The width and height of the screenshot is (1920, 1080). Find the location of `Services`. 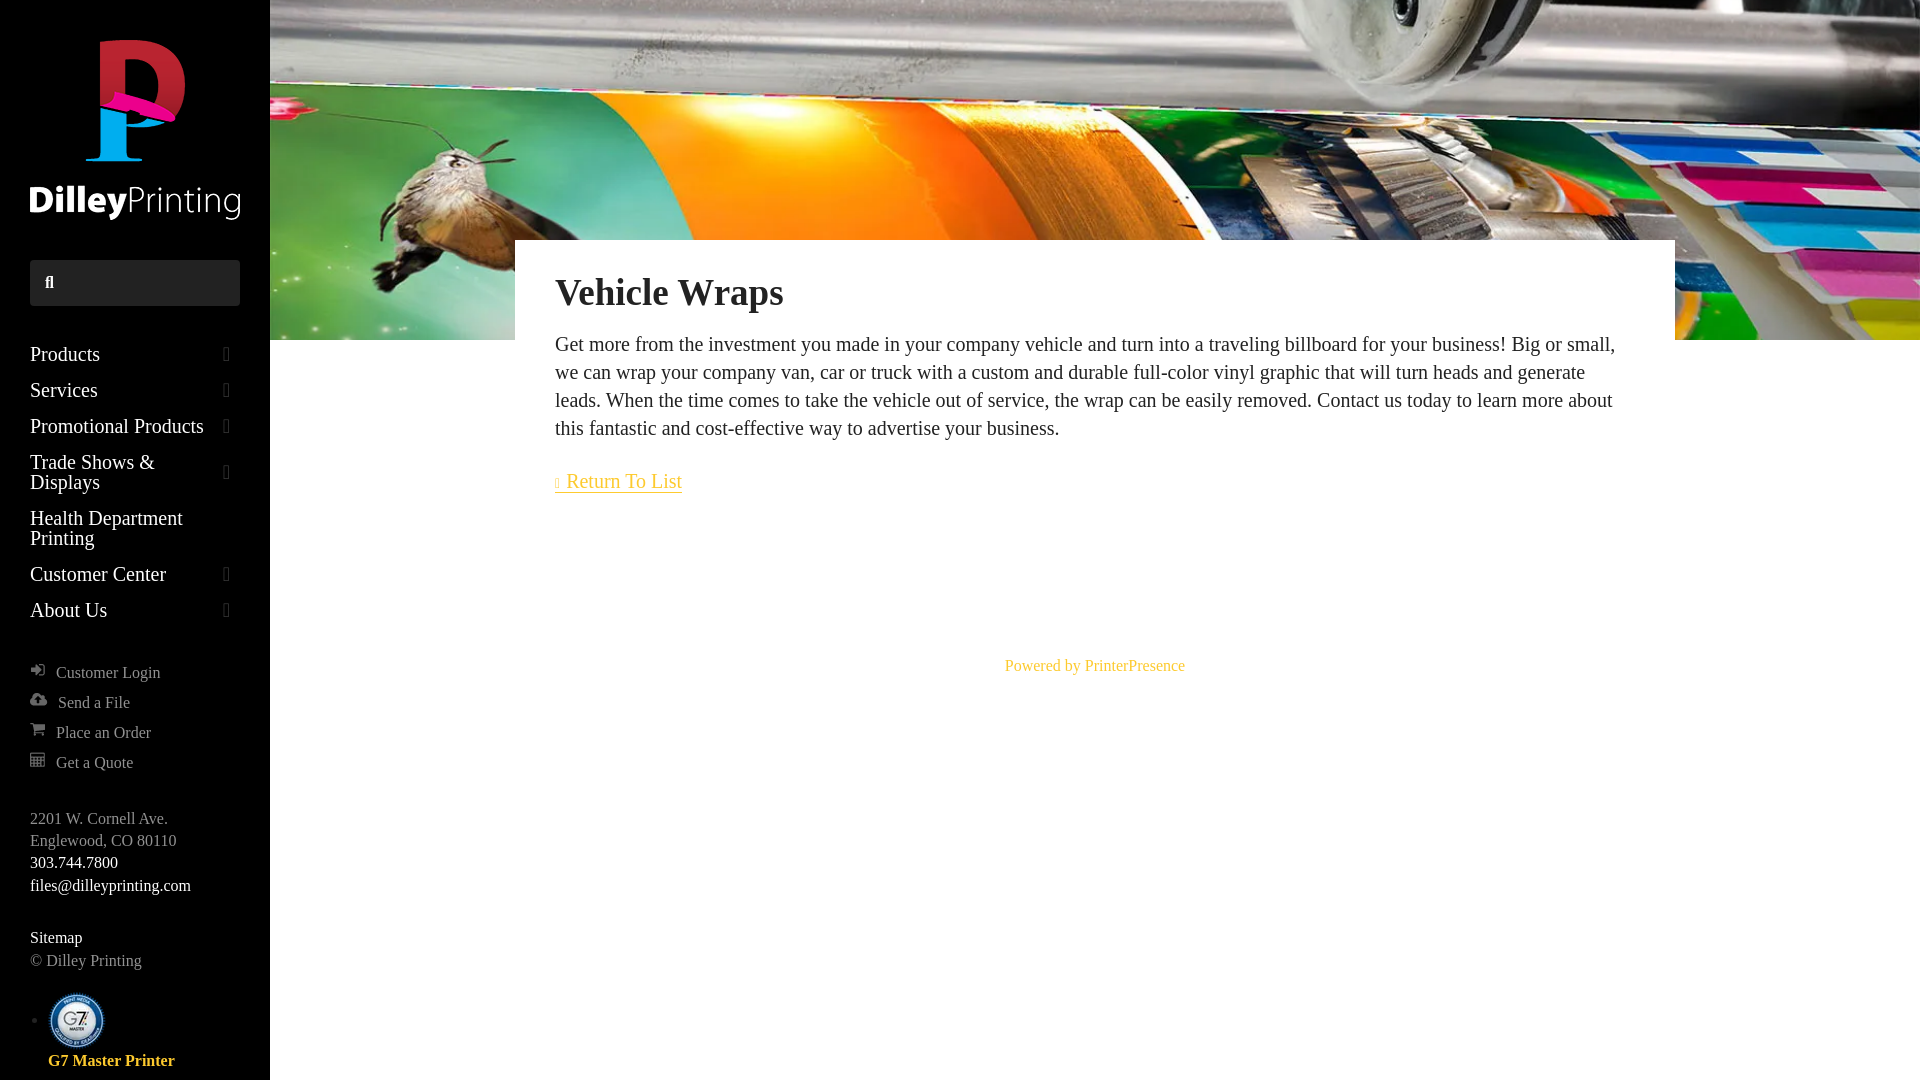

Services is located at coordinates (135, 390).